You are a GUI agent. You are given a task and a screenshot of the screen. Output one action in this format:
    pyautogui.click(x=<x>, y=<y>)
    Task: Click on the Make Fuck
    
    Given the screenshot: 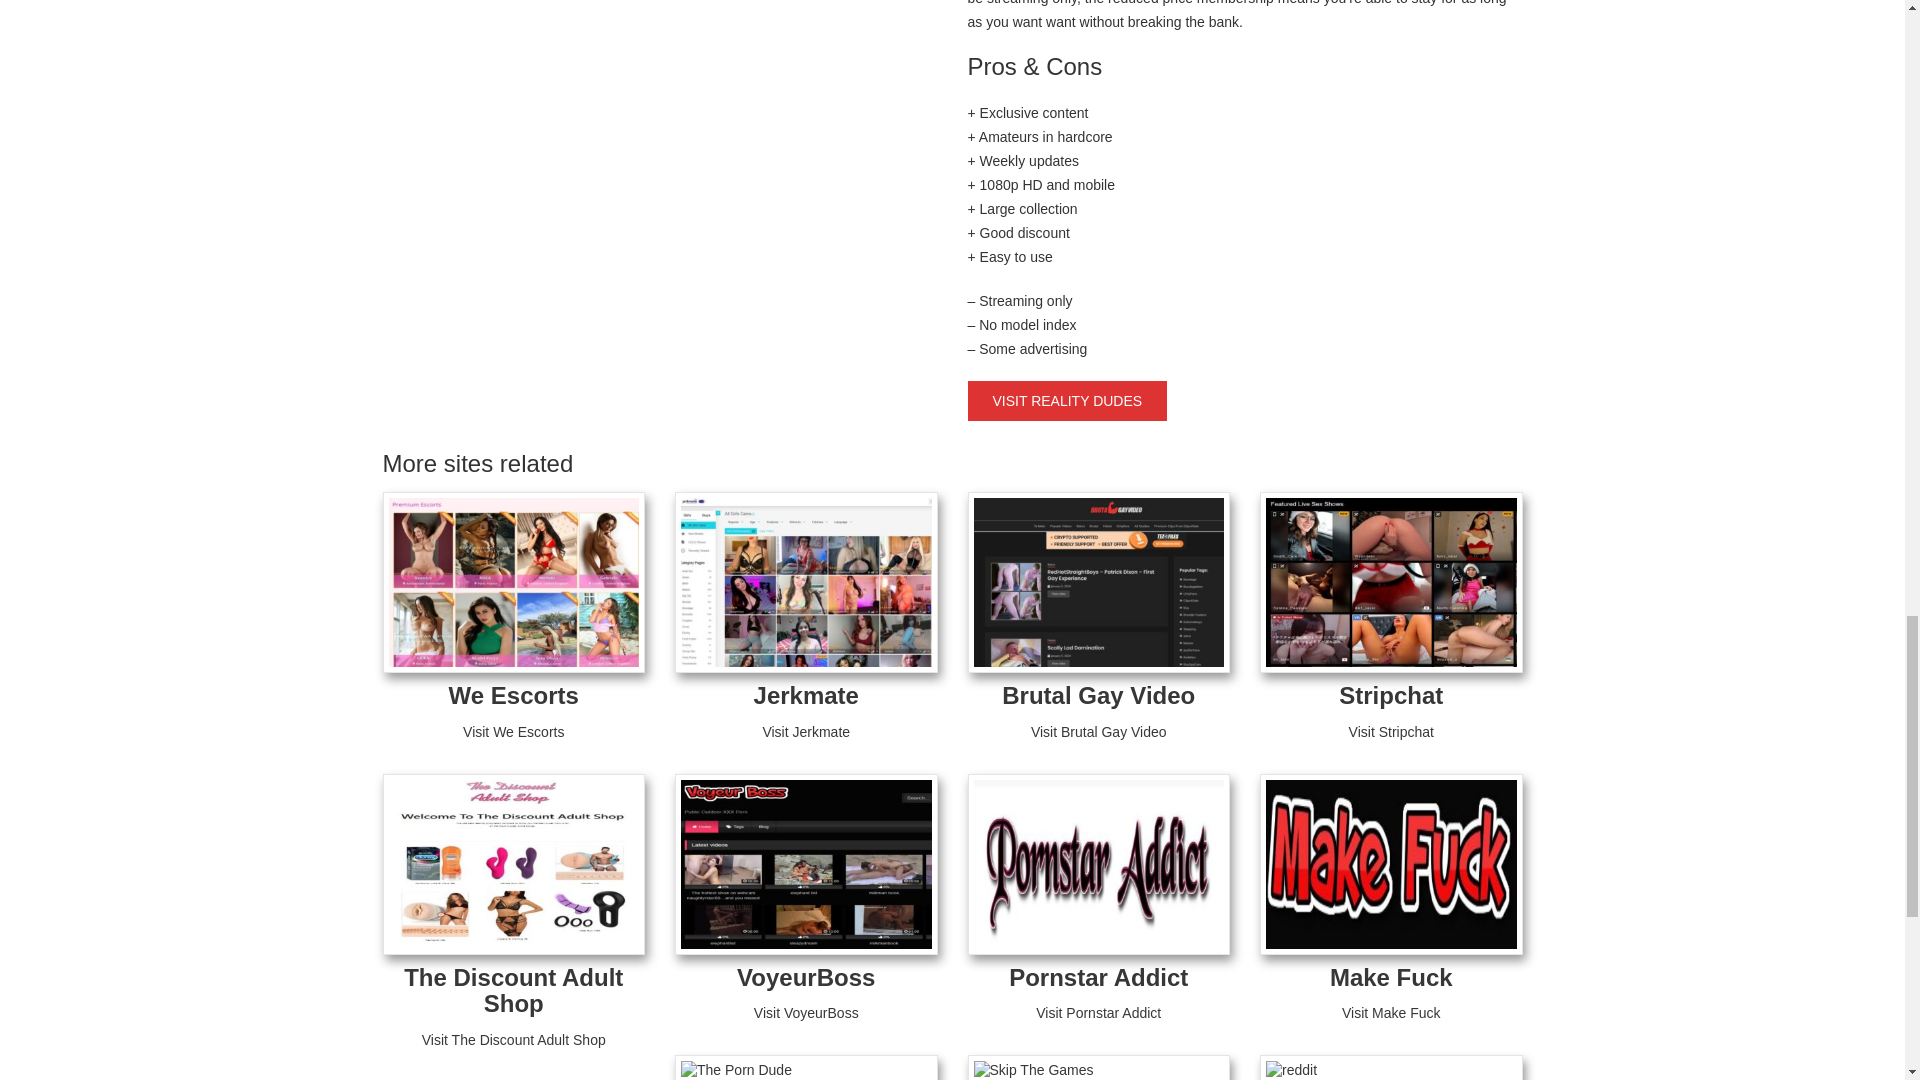 What is the action you would take?
    pyautogui.click(x=1392, y=978)
    